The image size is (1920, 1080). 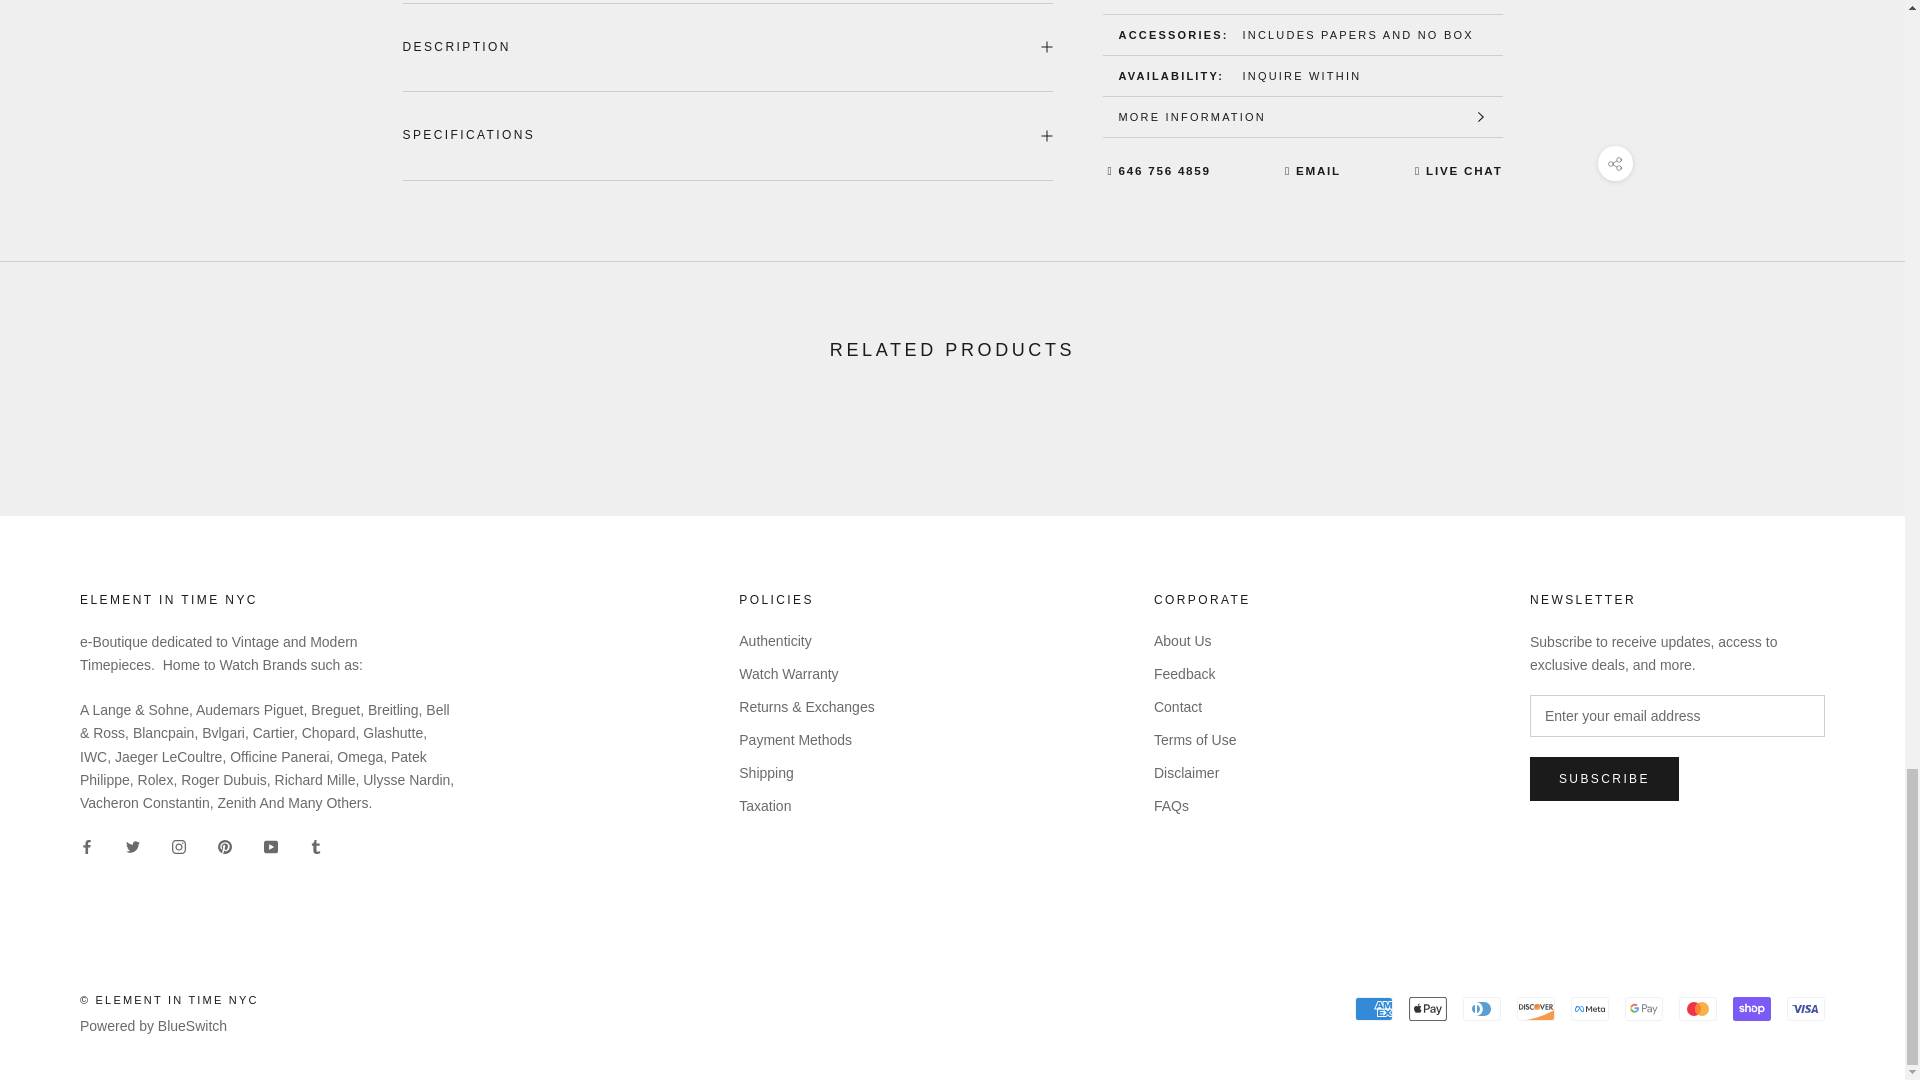 I want to click on Meta Pay, so click(x=1589, y=1008).